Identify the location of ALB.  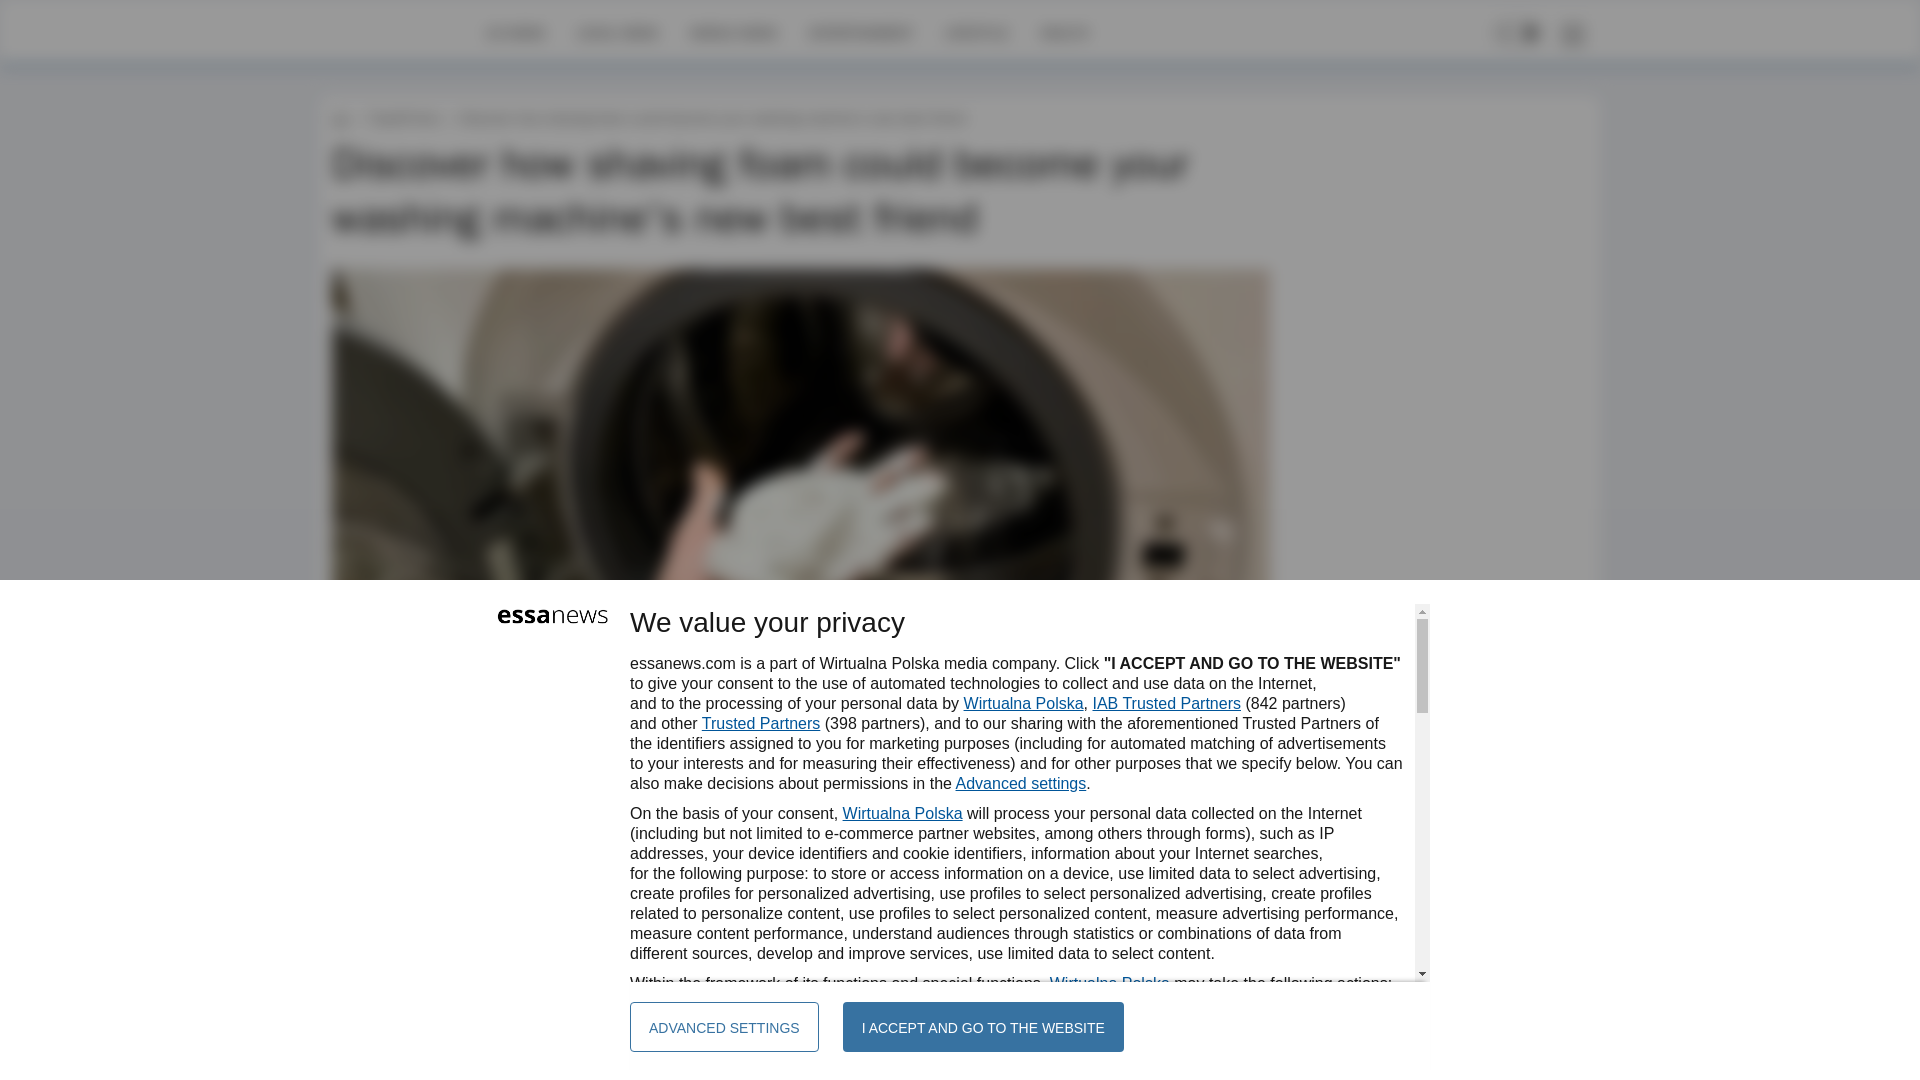
(394, 846).